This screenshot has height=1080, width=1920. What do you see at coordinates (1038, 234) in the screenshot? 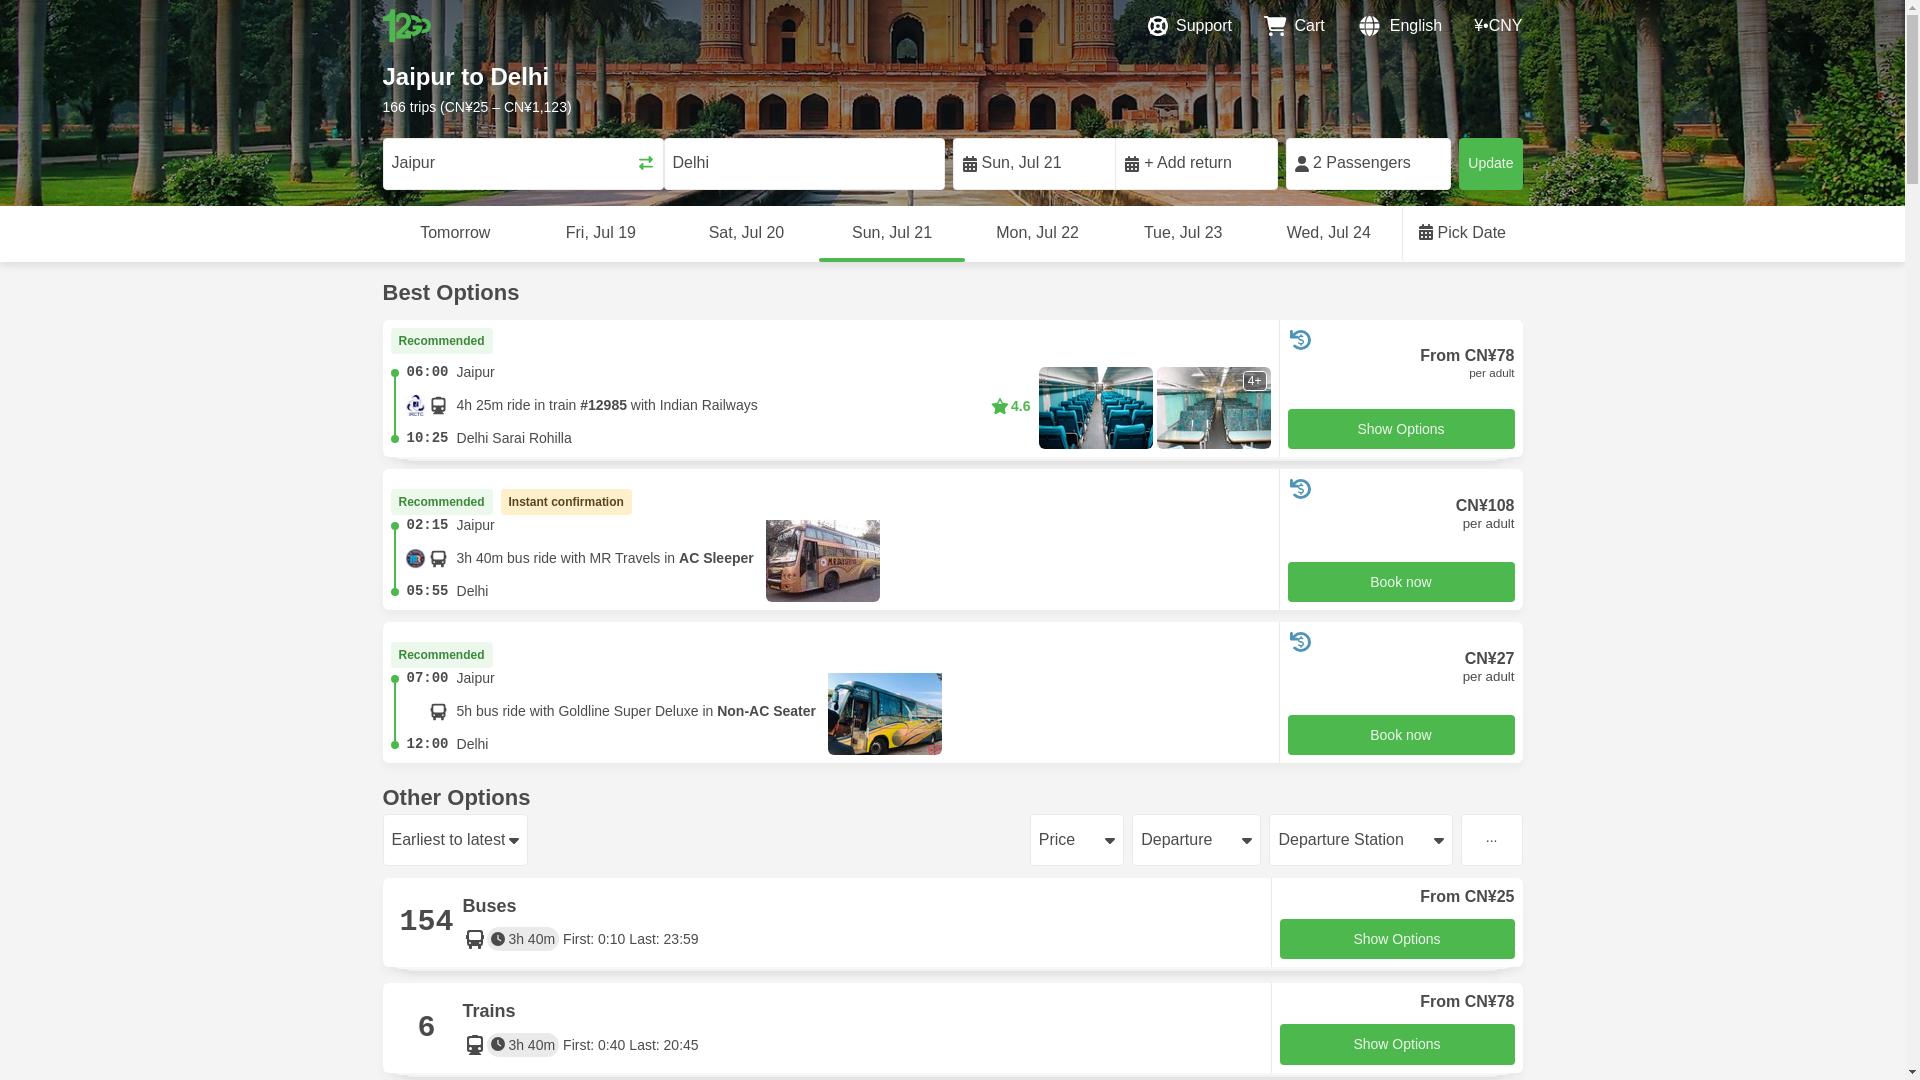
I see `Mon, Jul 22` at bounding box center [1038, 234].